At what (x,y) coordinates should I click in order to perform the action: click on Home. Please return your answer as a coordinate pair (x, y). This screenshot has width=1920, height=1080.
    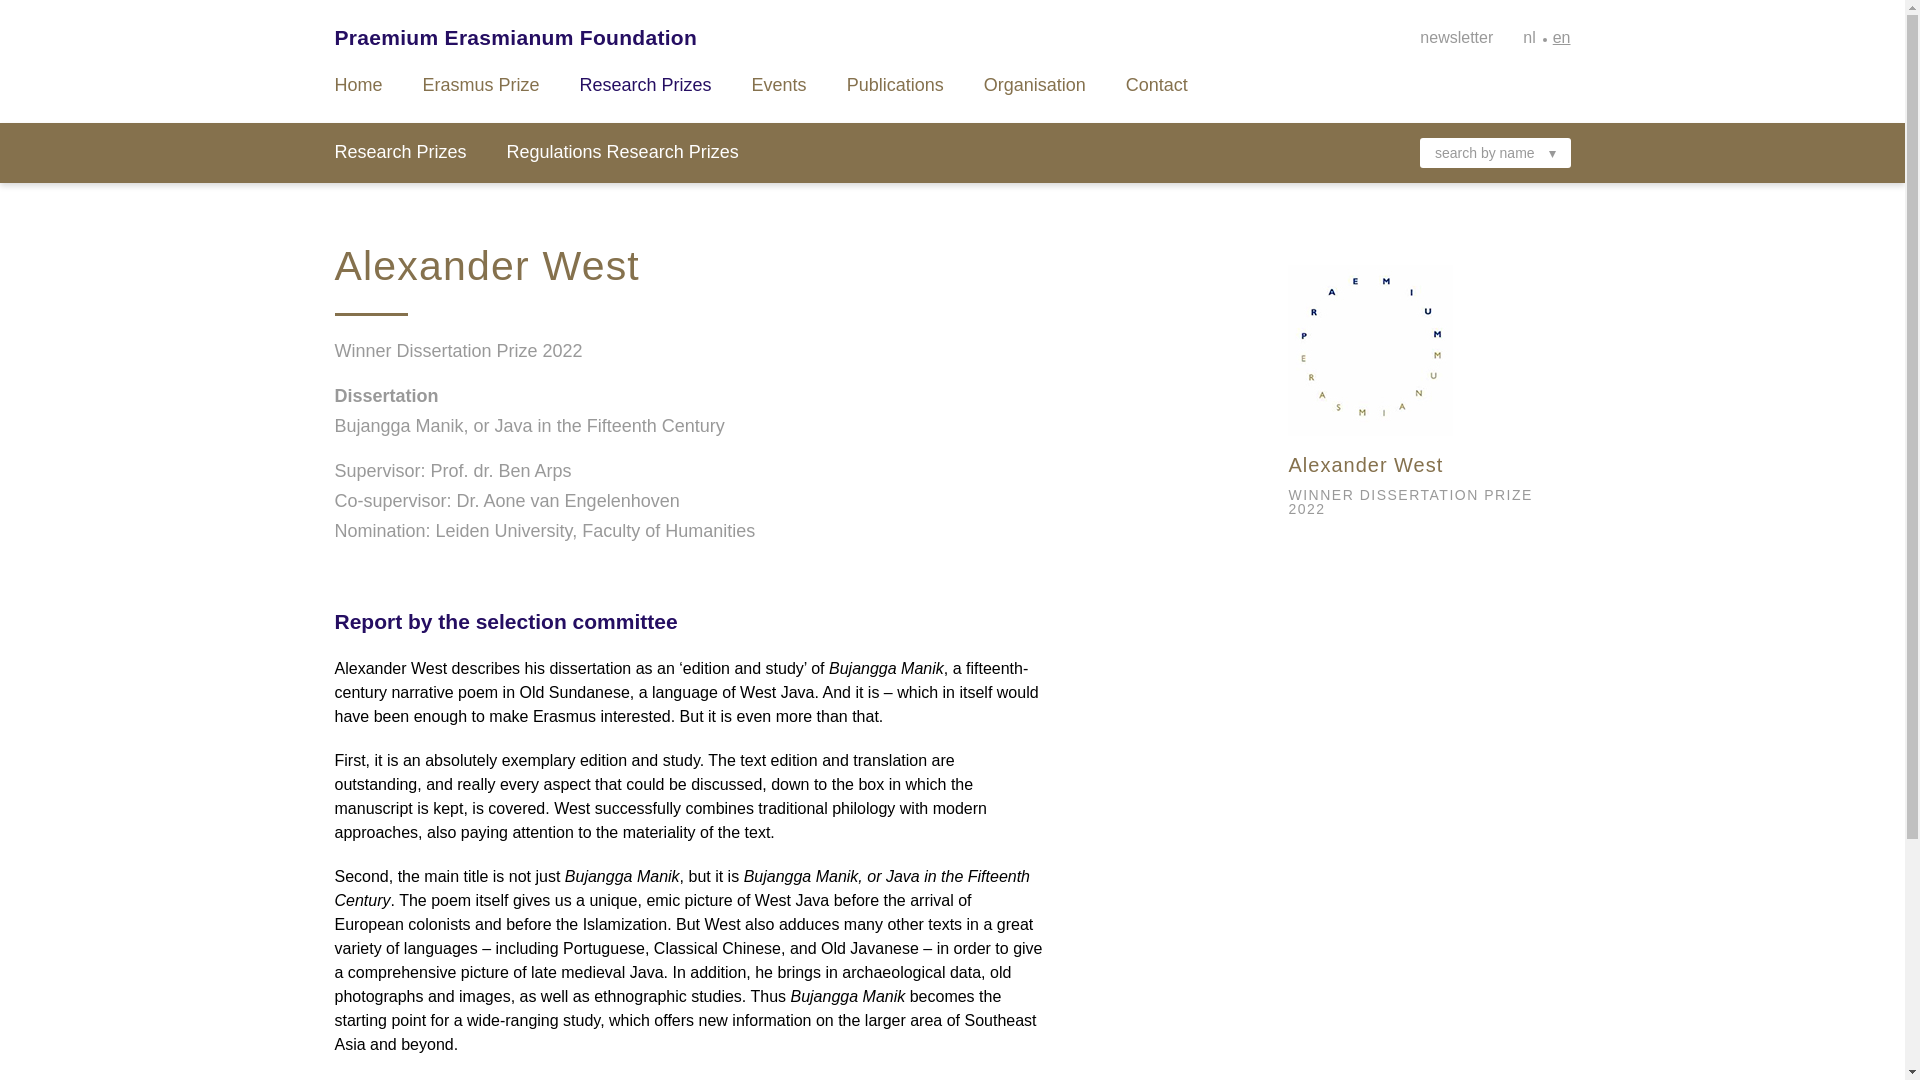
    Looking at the image, I should click on (358, 84).